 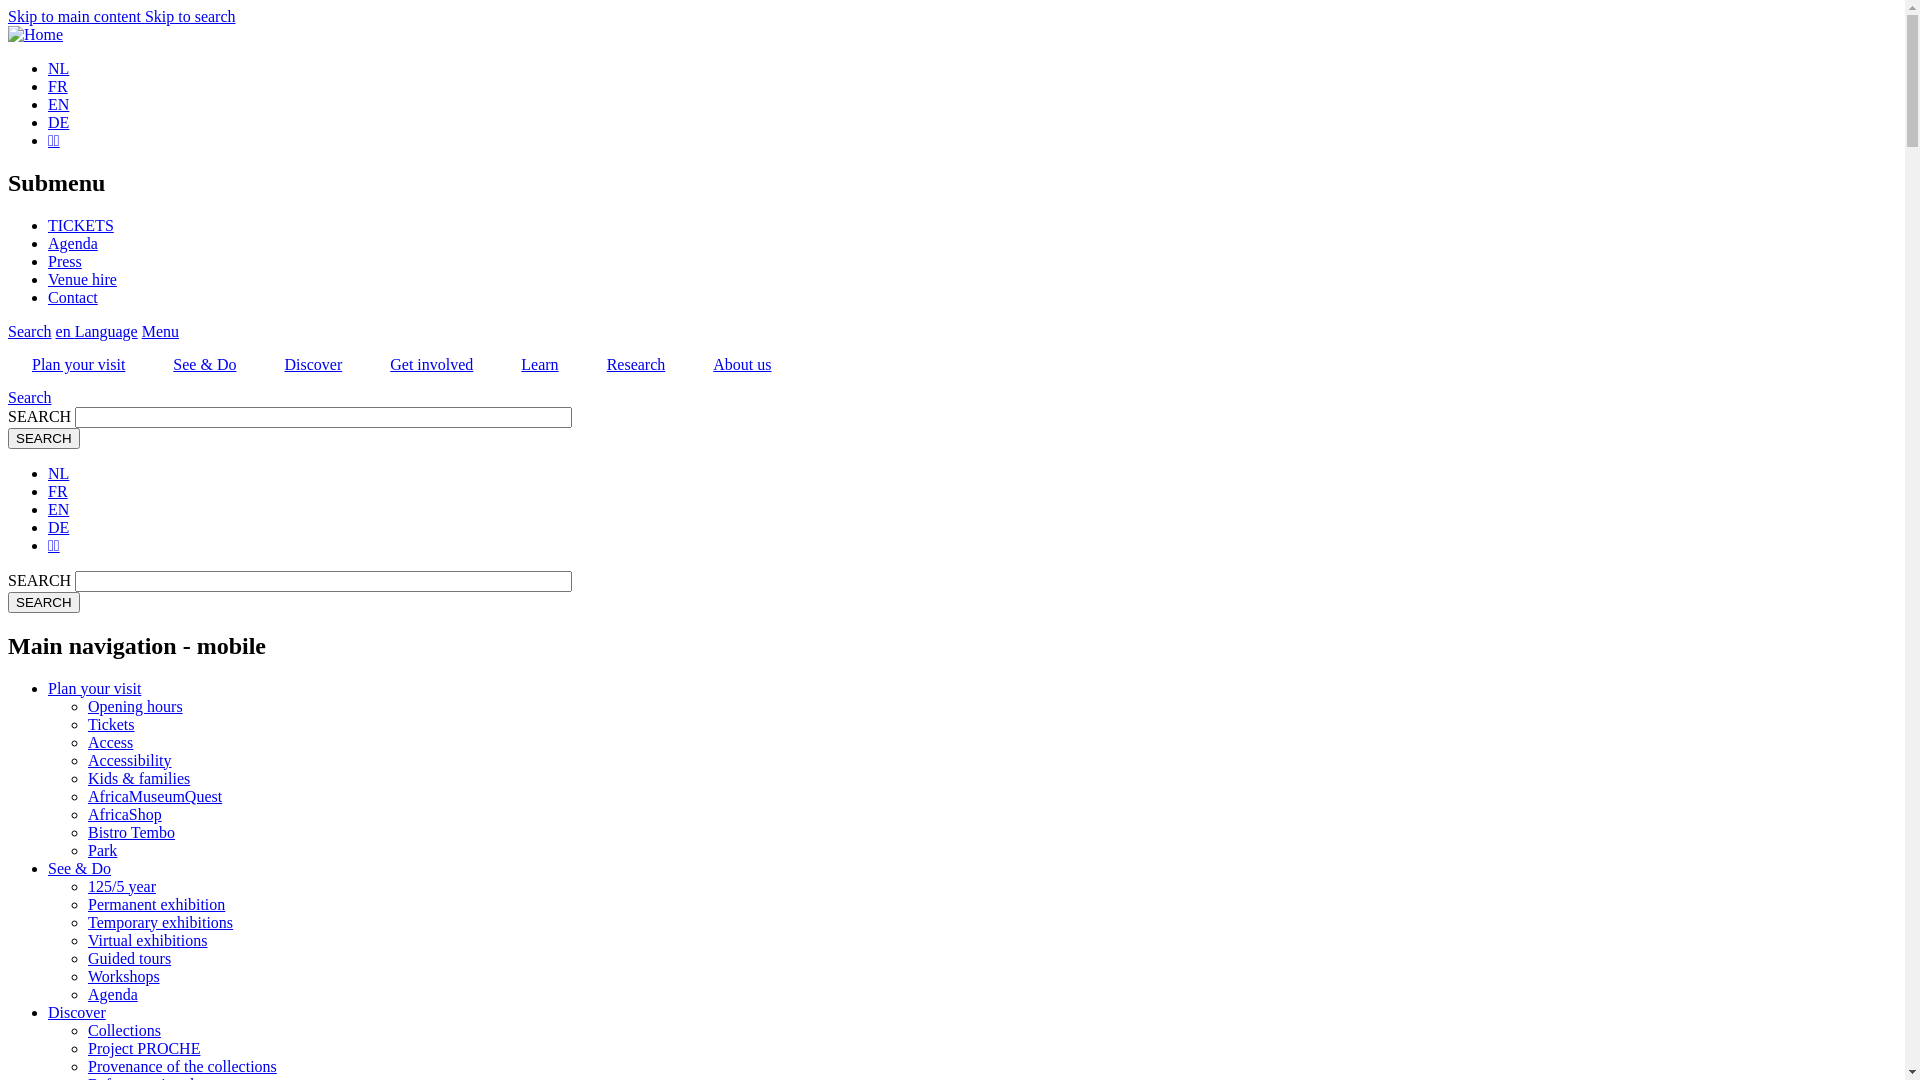 What do you see at coordinates (155, 796) in the screenshot?
I see `AfricaMuseumQuest` at bounding box center [155, 796].